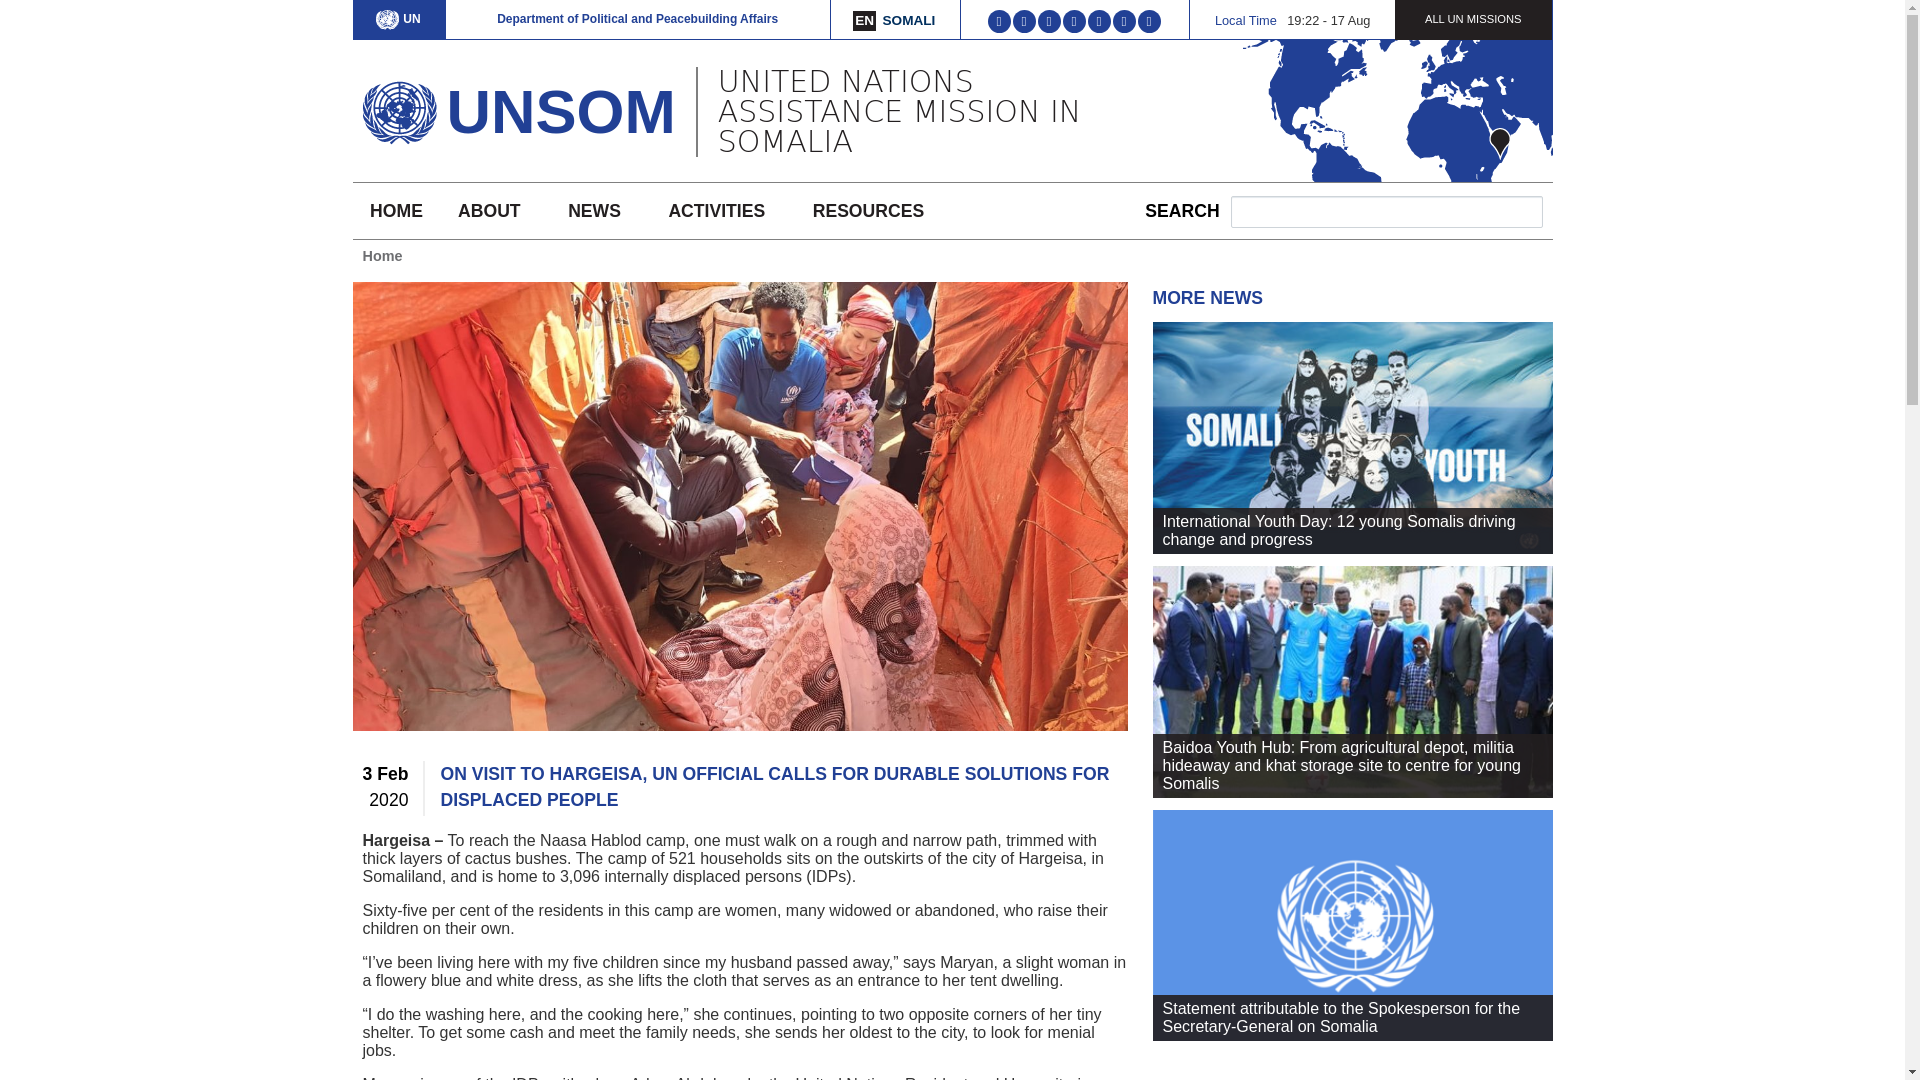 The height and width of the screenshot is (1080, 1920). What do you see at coordinates (398, 106) in the screenshot?
I see `Home` at bounding box center [398, 106].